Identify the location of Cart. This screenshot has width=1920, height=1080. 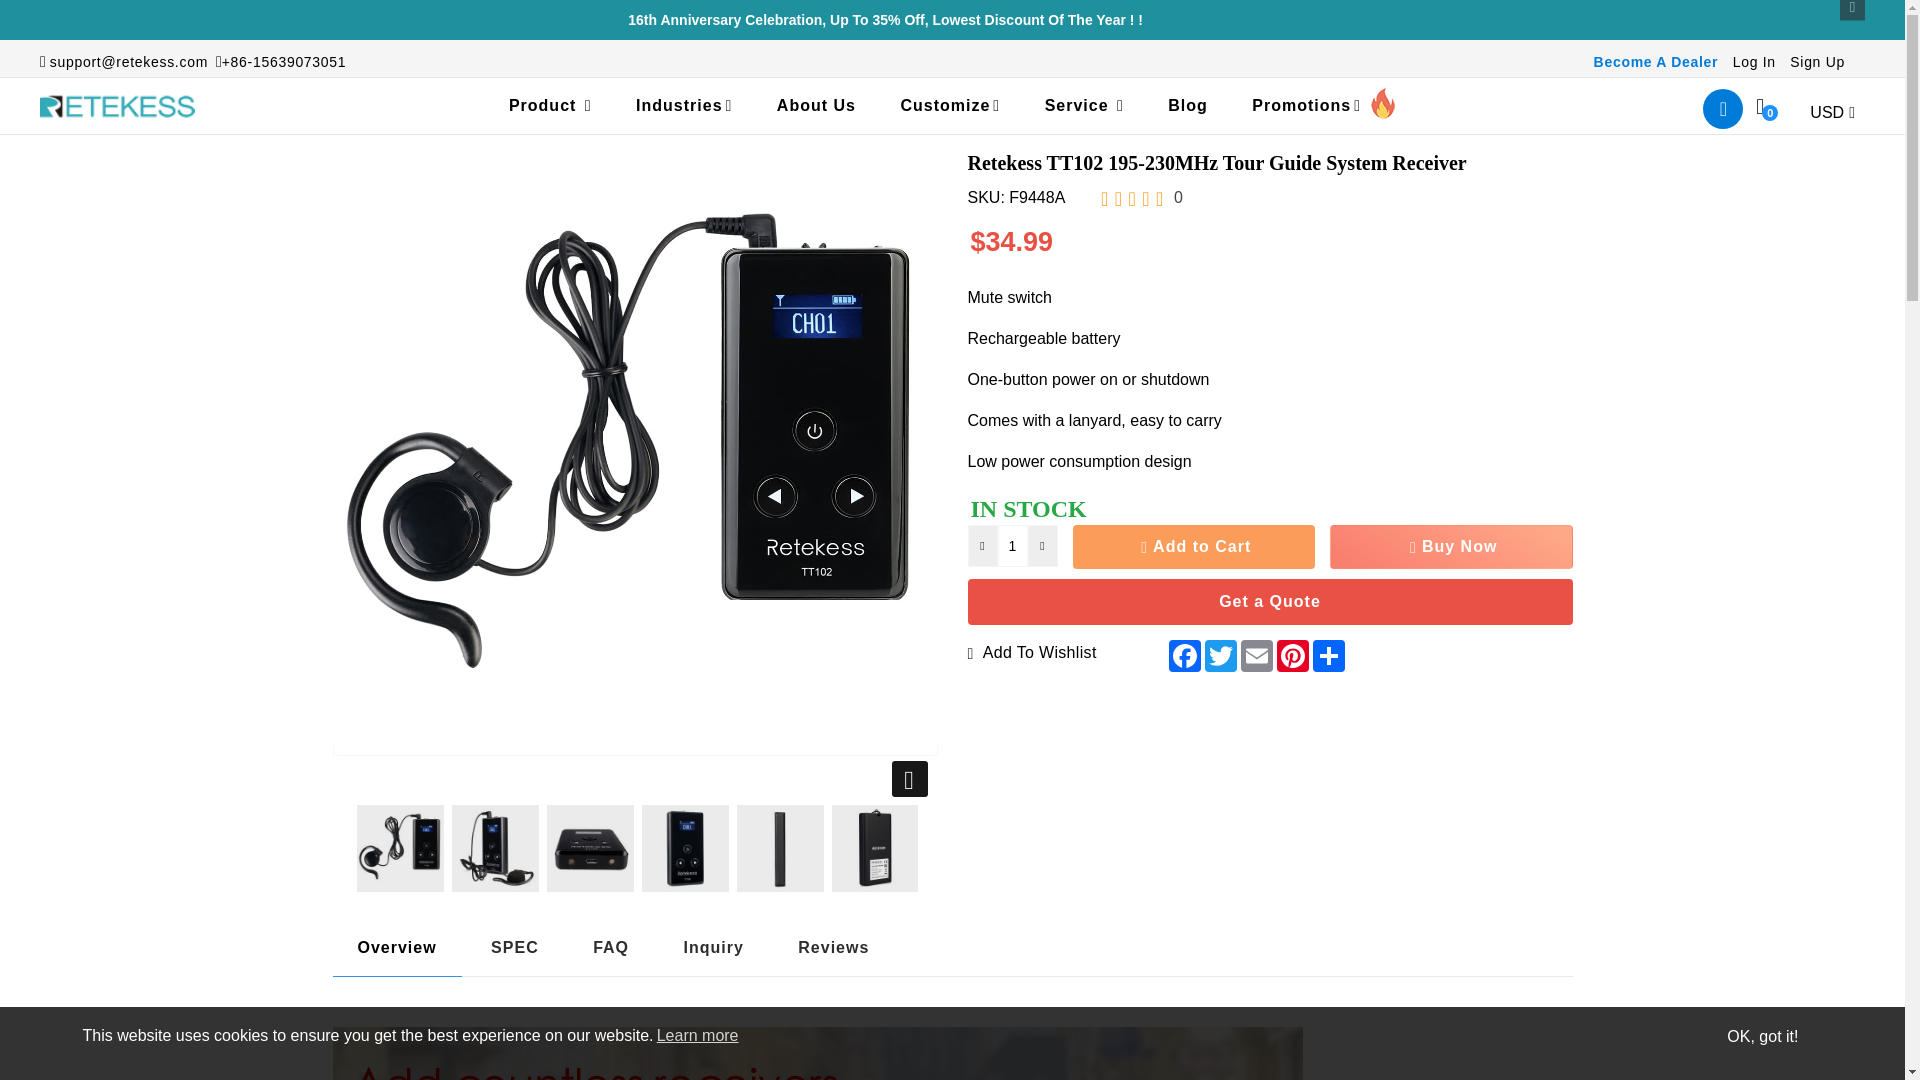
(1760, 106).